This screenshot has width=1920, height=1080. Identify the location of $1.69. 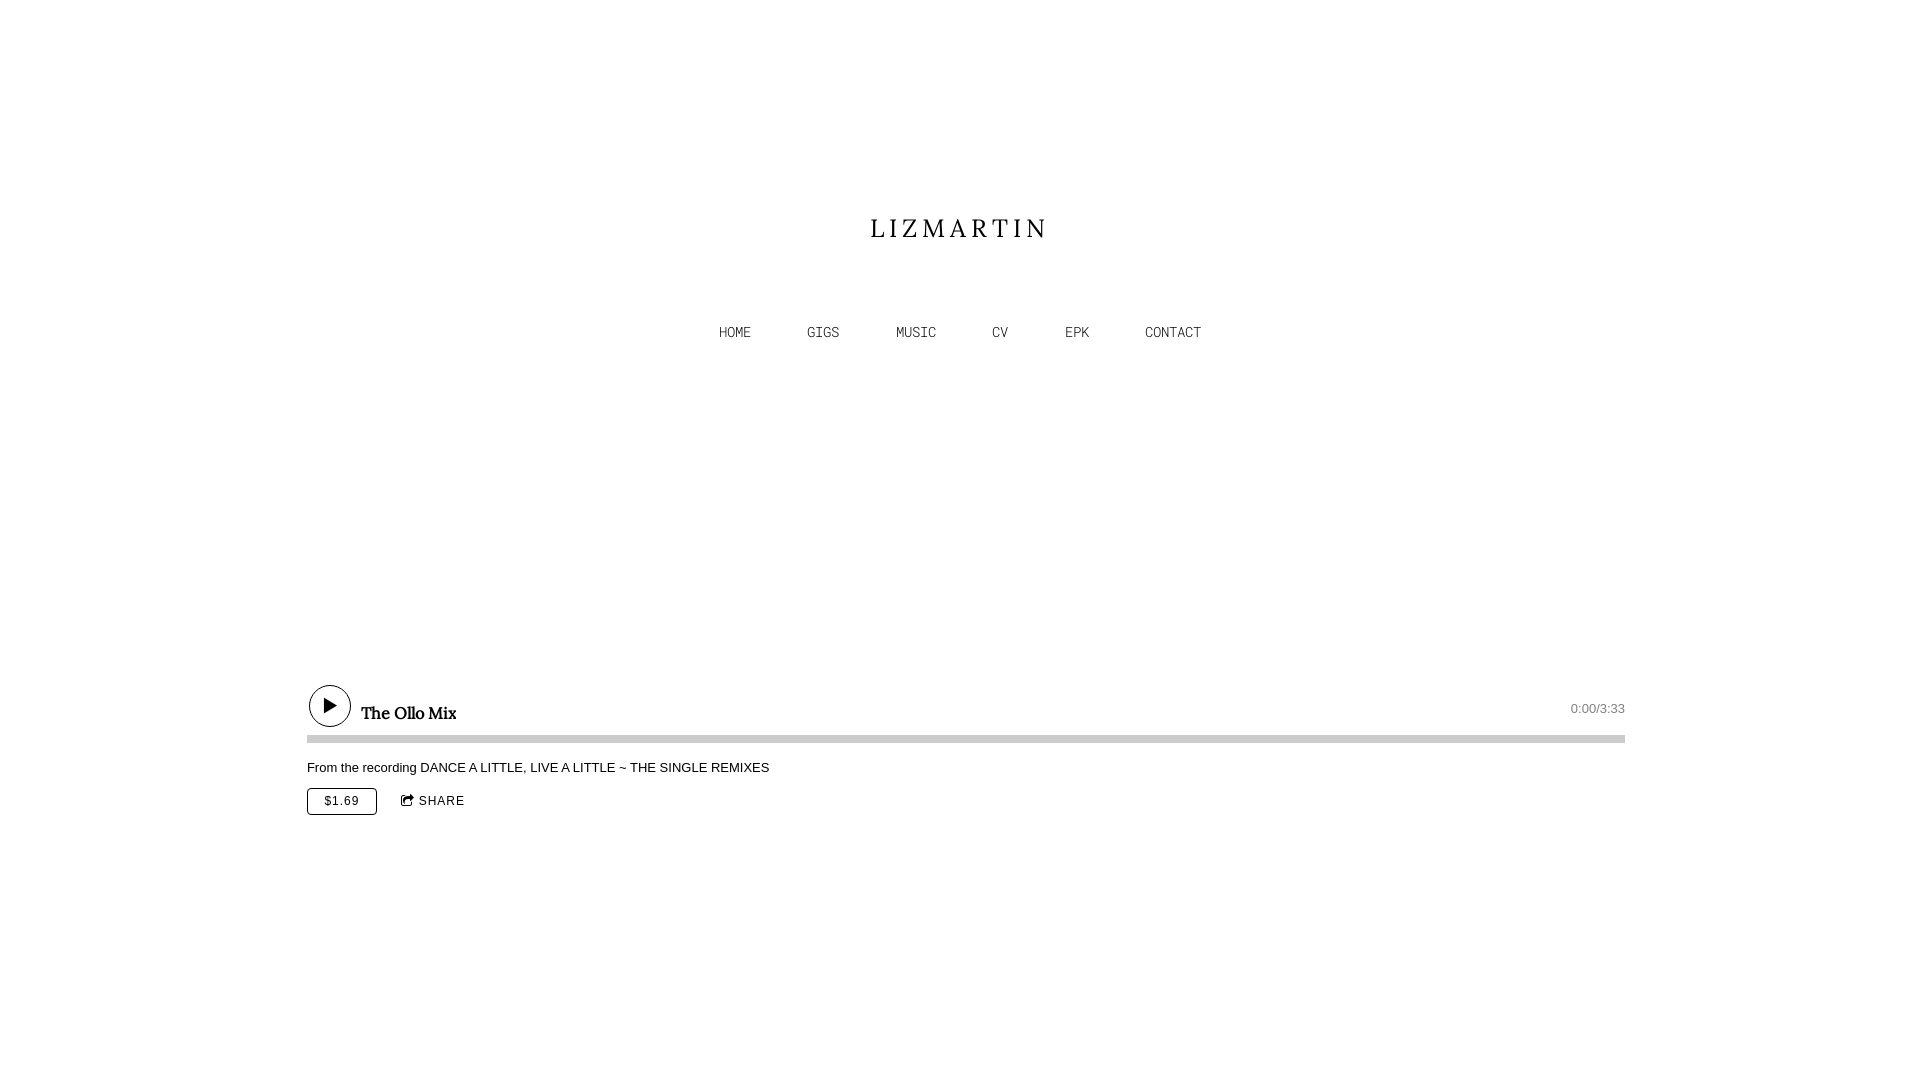
(342, 802).